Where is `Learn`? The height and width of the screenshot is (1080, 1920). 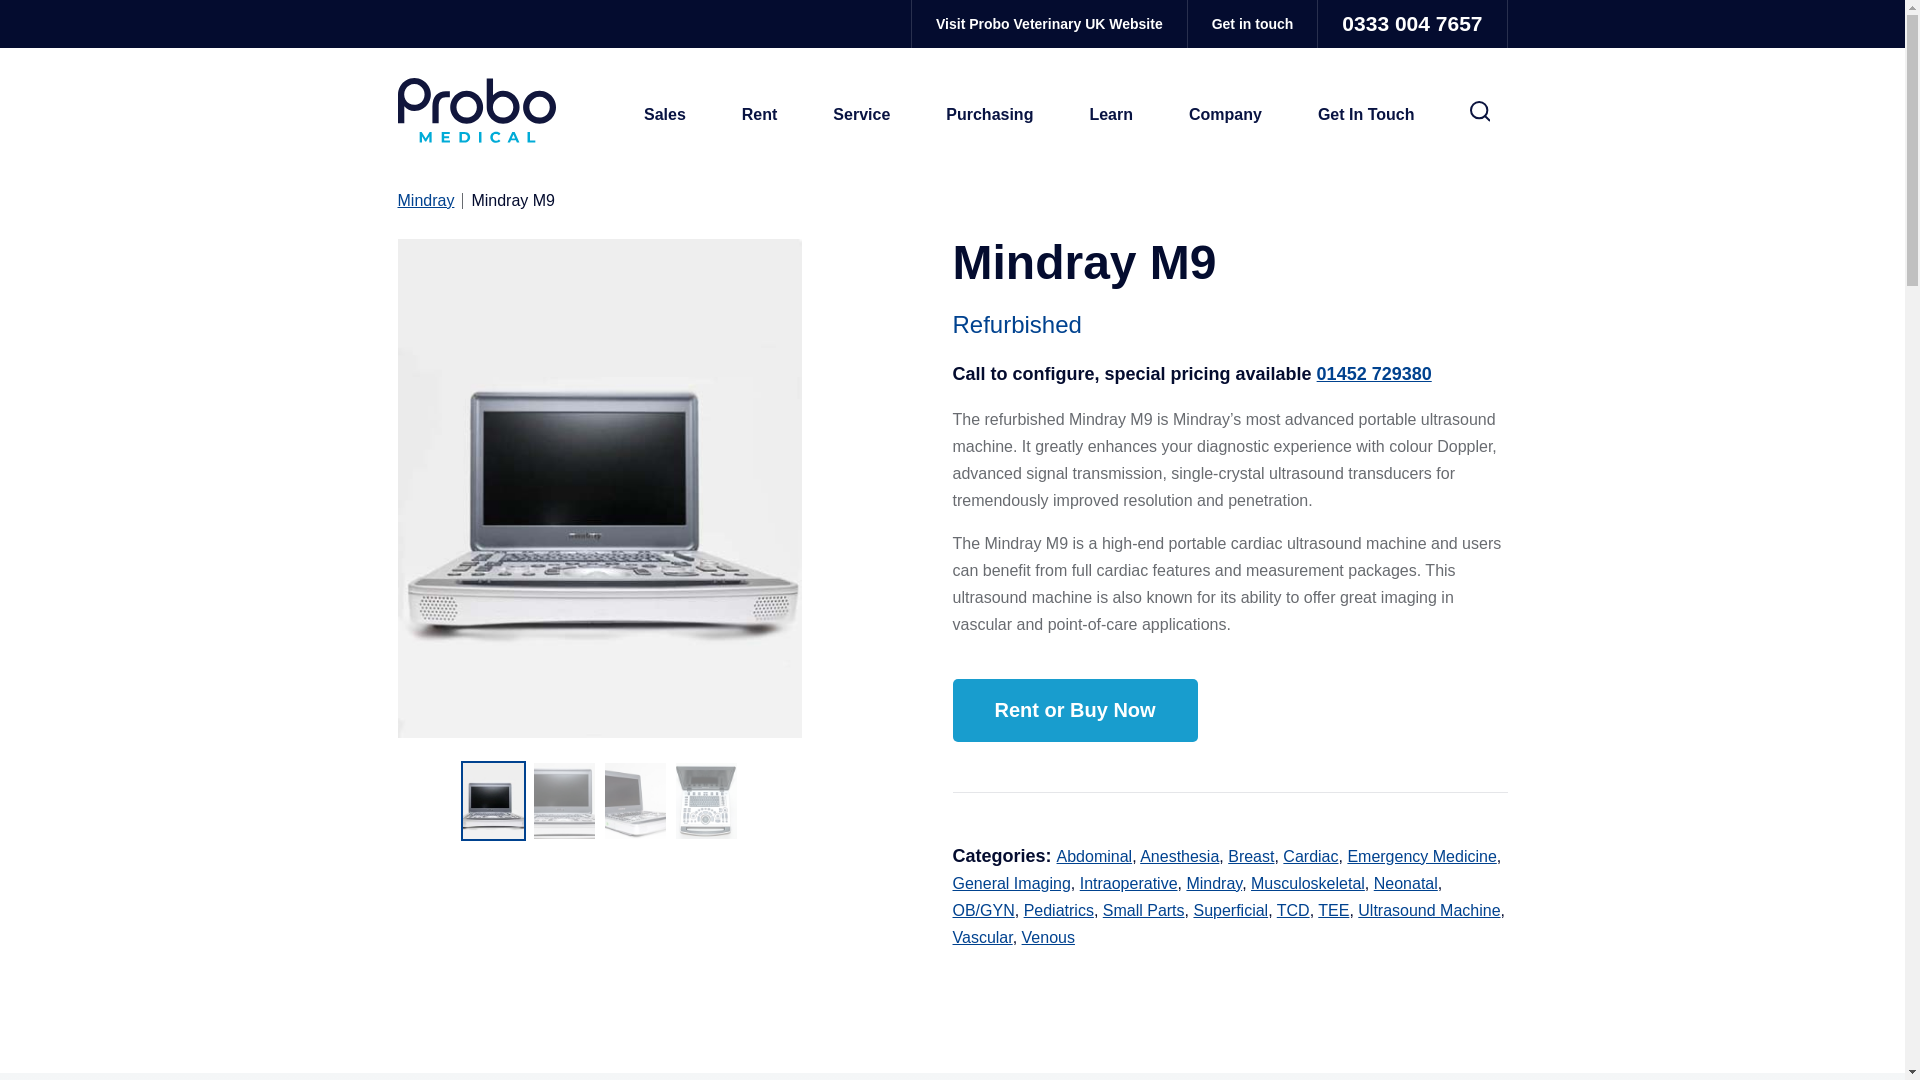 Learn is located at coordinates (1111, 114).